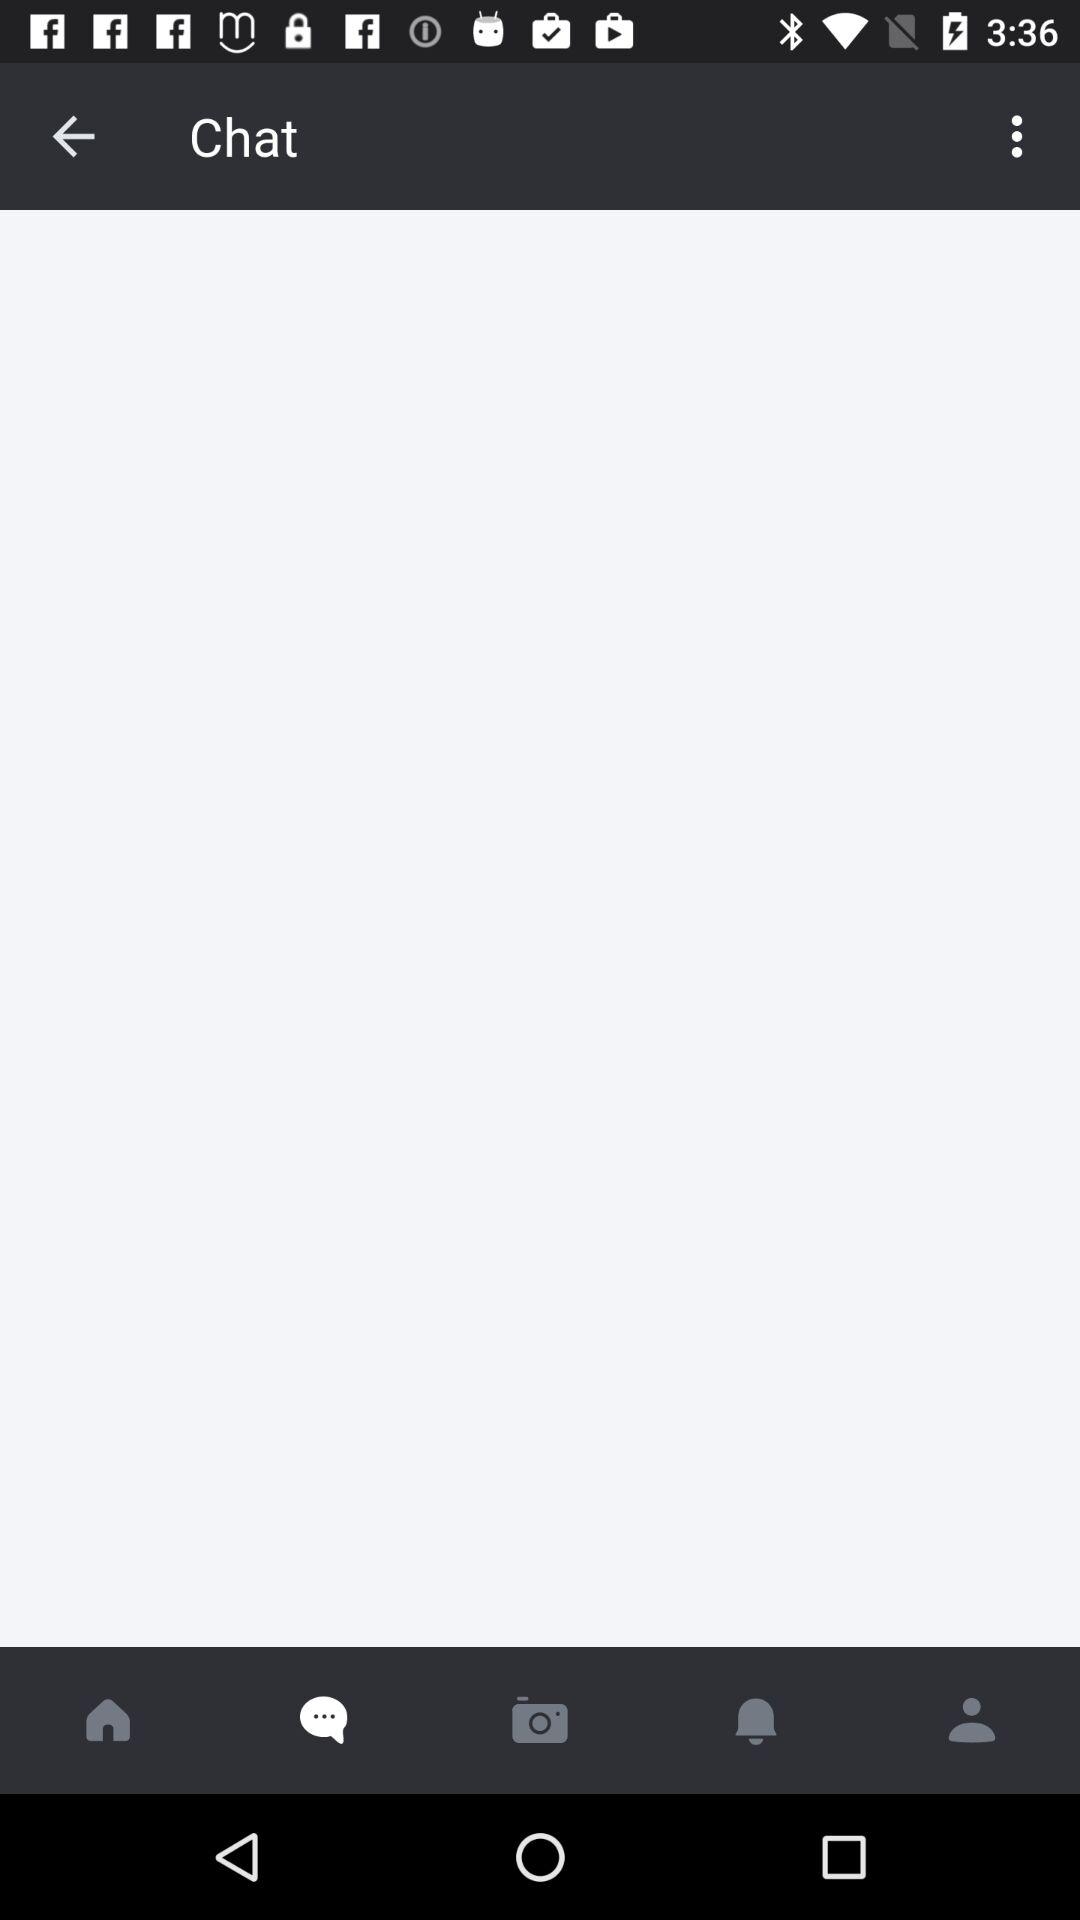 The height and width of the screenshot is (1920, 1080). Describe the element at coordinates (108, 1720) in the screenshot. I see `go to homepage` at that location.